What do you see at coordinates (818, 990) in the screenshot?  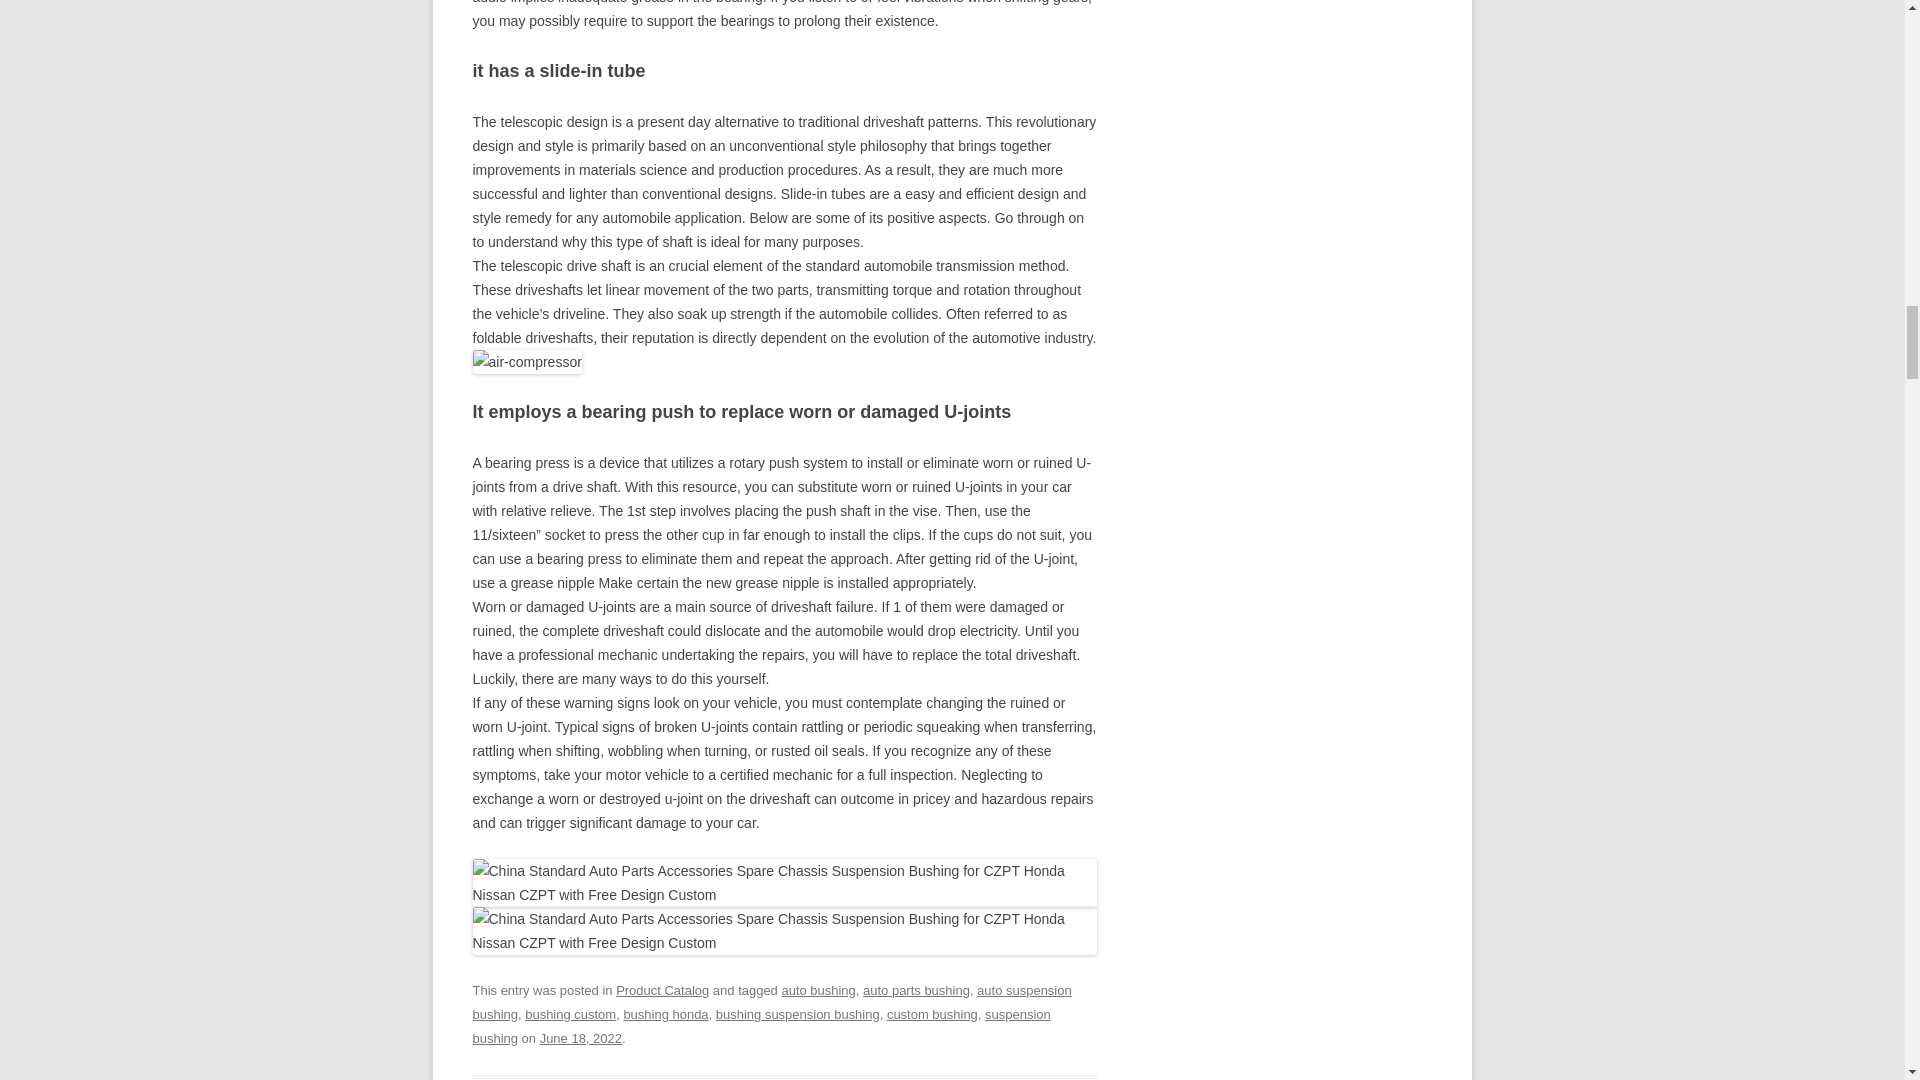 I see `auto bushing` at bounding box center [818, 990].